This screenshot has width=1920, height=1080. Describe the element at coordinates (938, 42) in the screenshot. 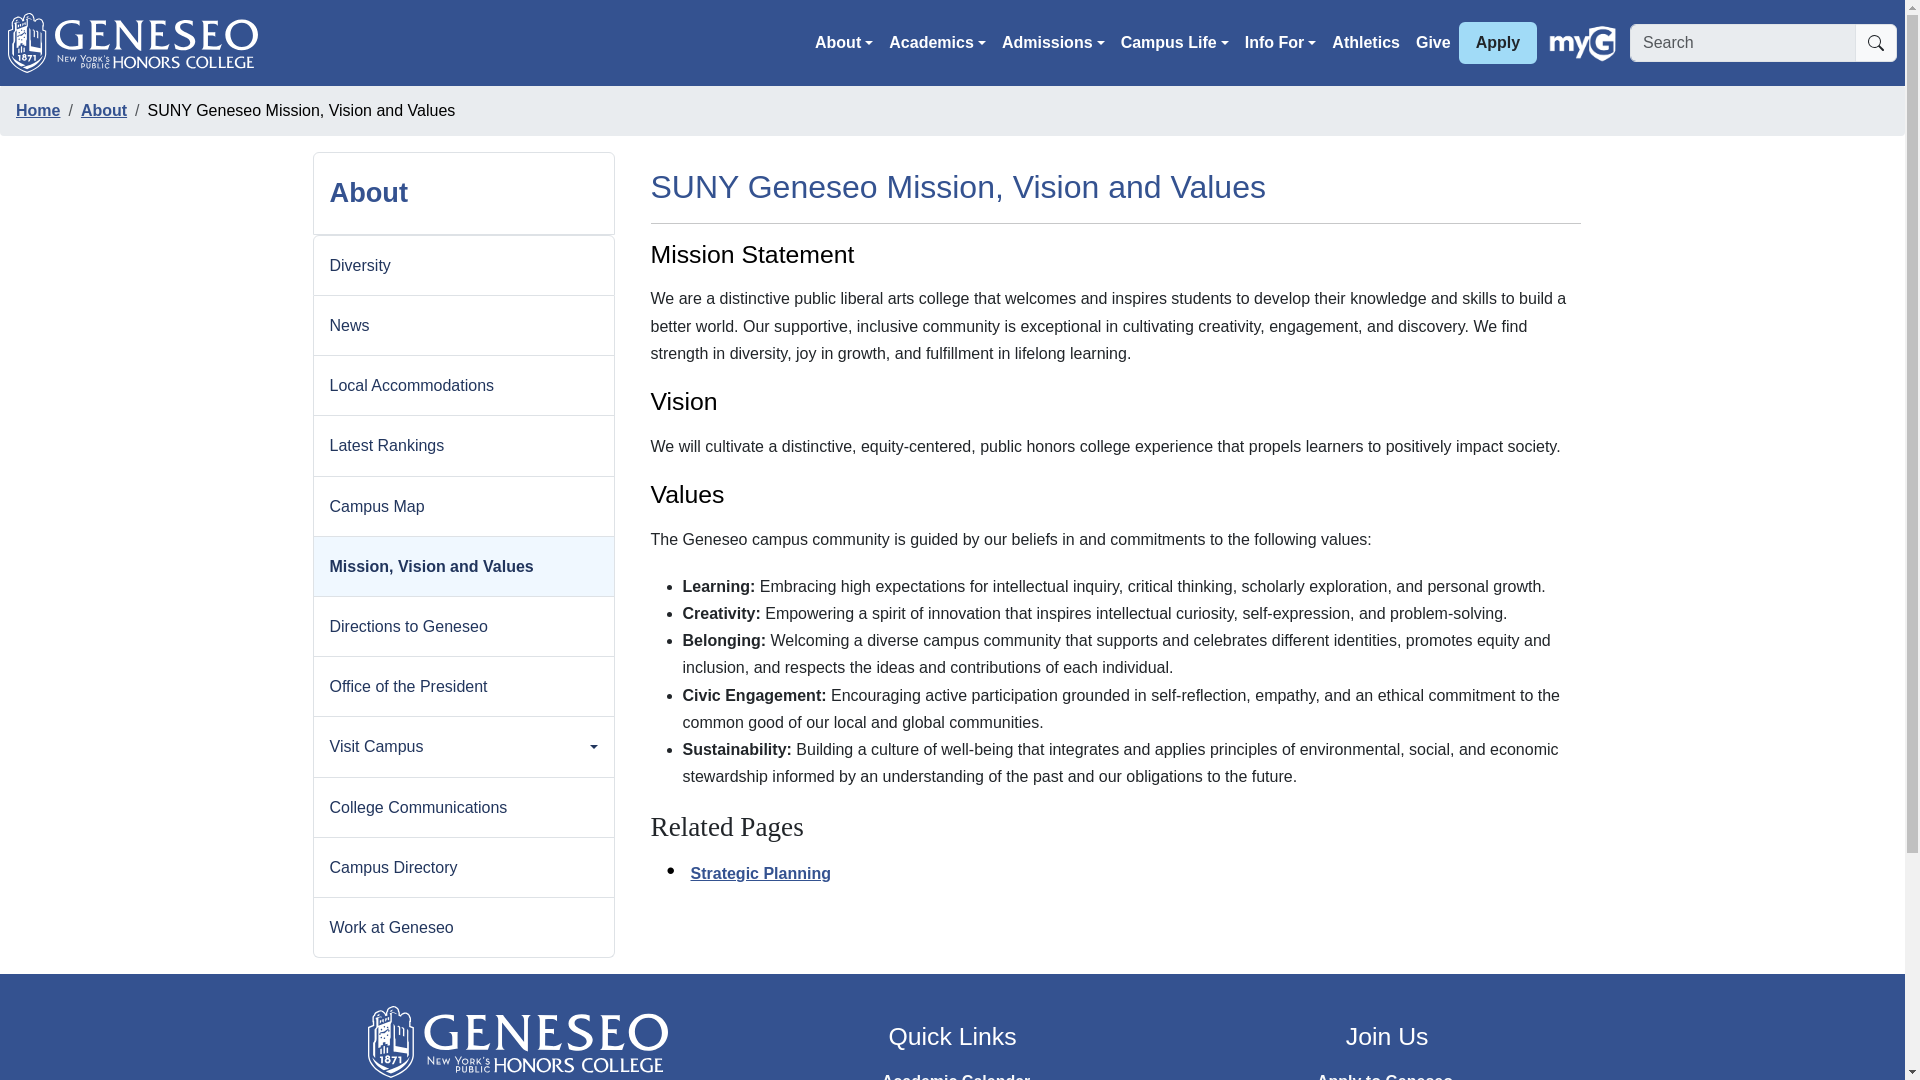

I see `Expand menu Academics` at that location.